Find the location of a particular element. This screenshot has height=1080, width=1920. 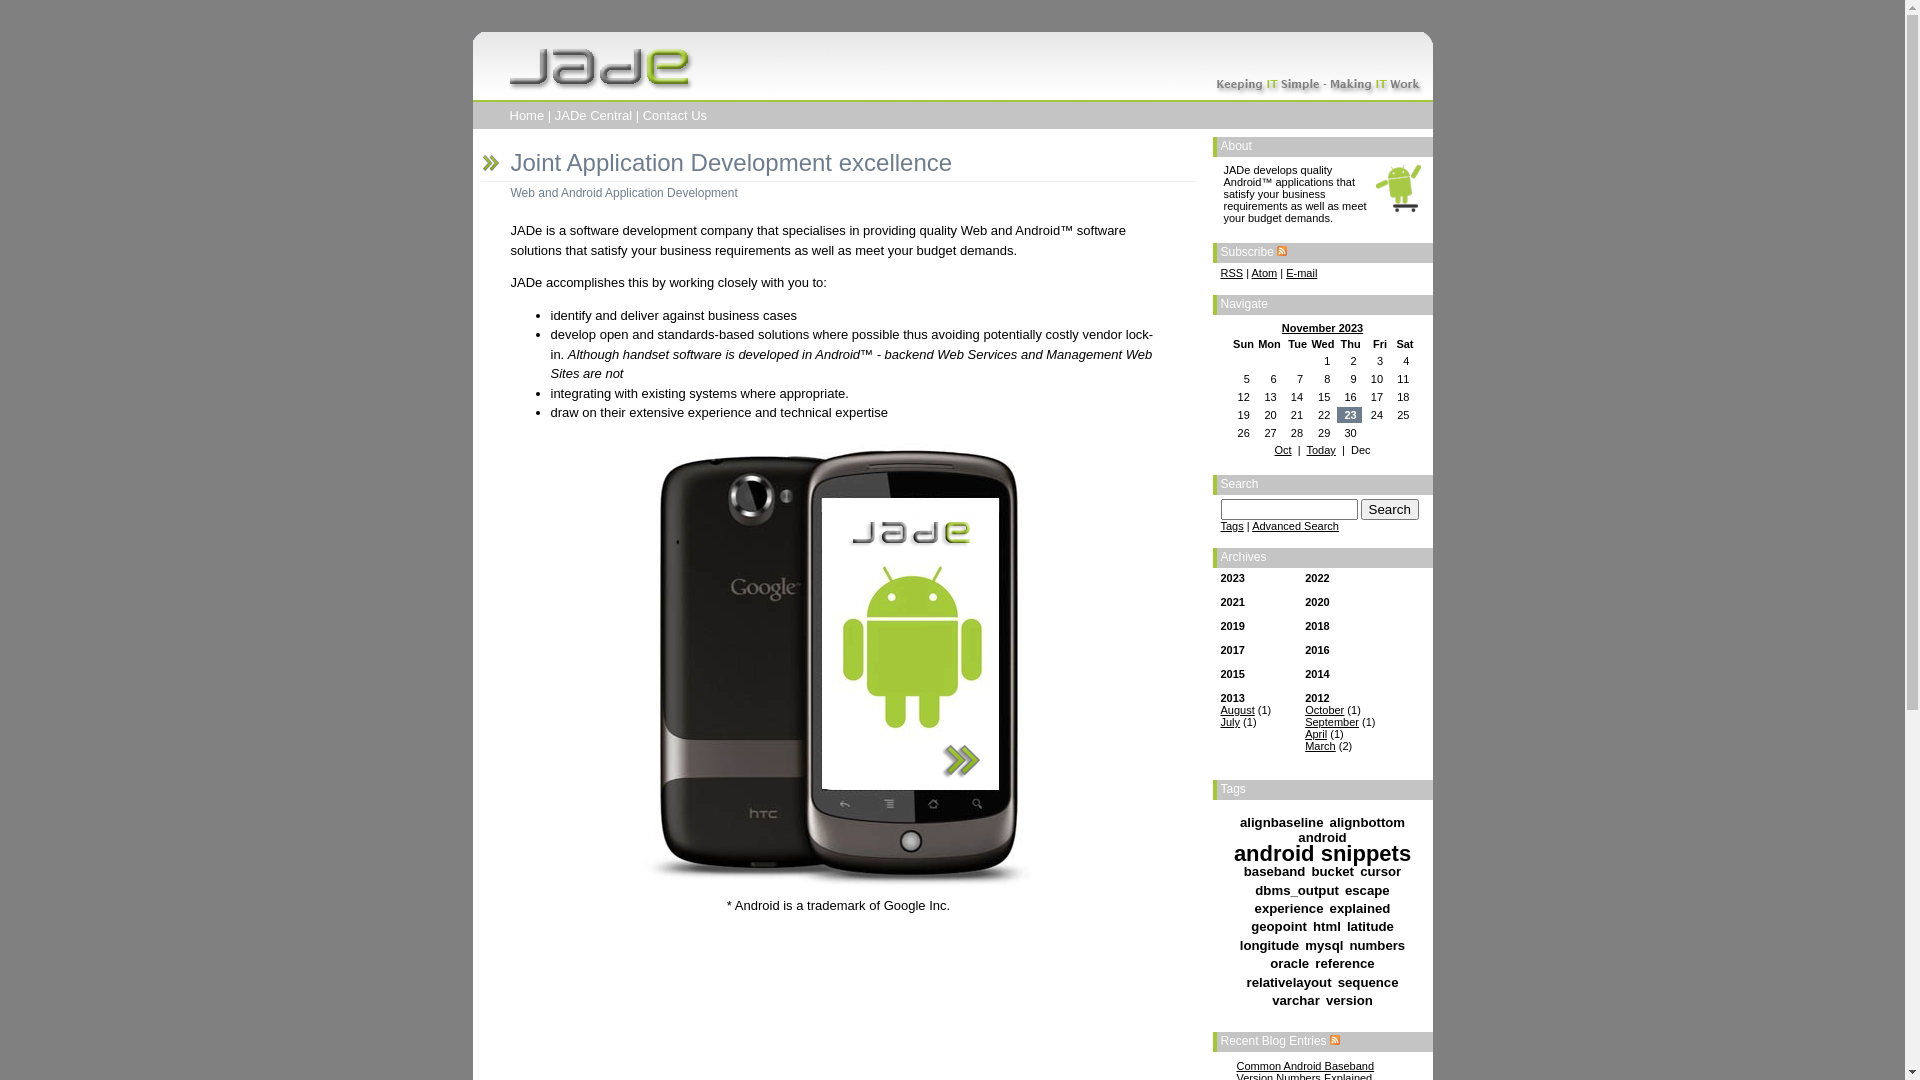

April is located at coordinates (1316, 734).